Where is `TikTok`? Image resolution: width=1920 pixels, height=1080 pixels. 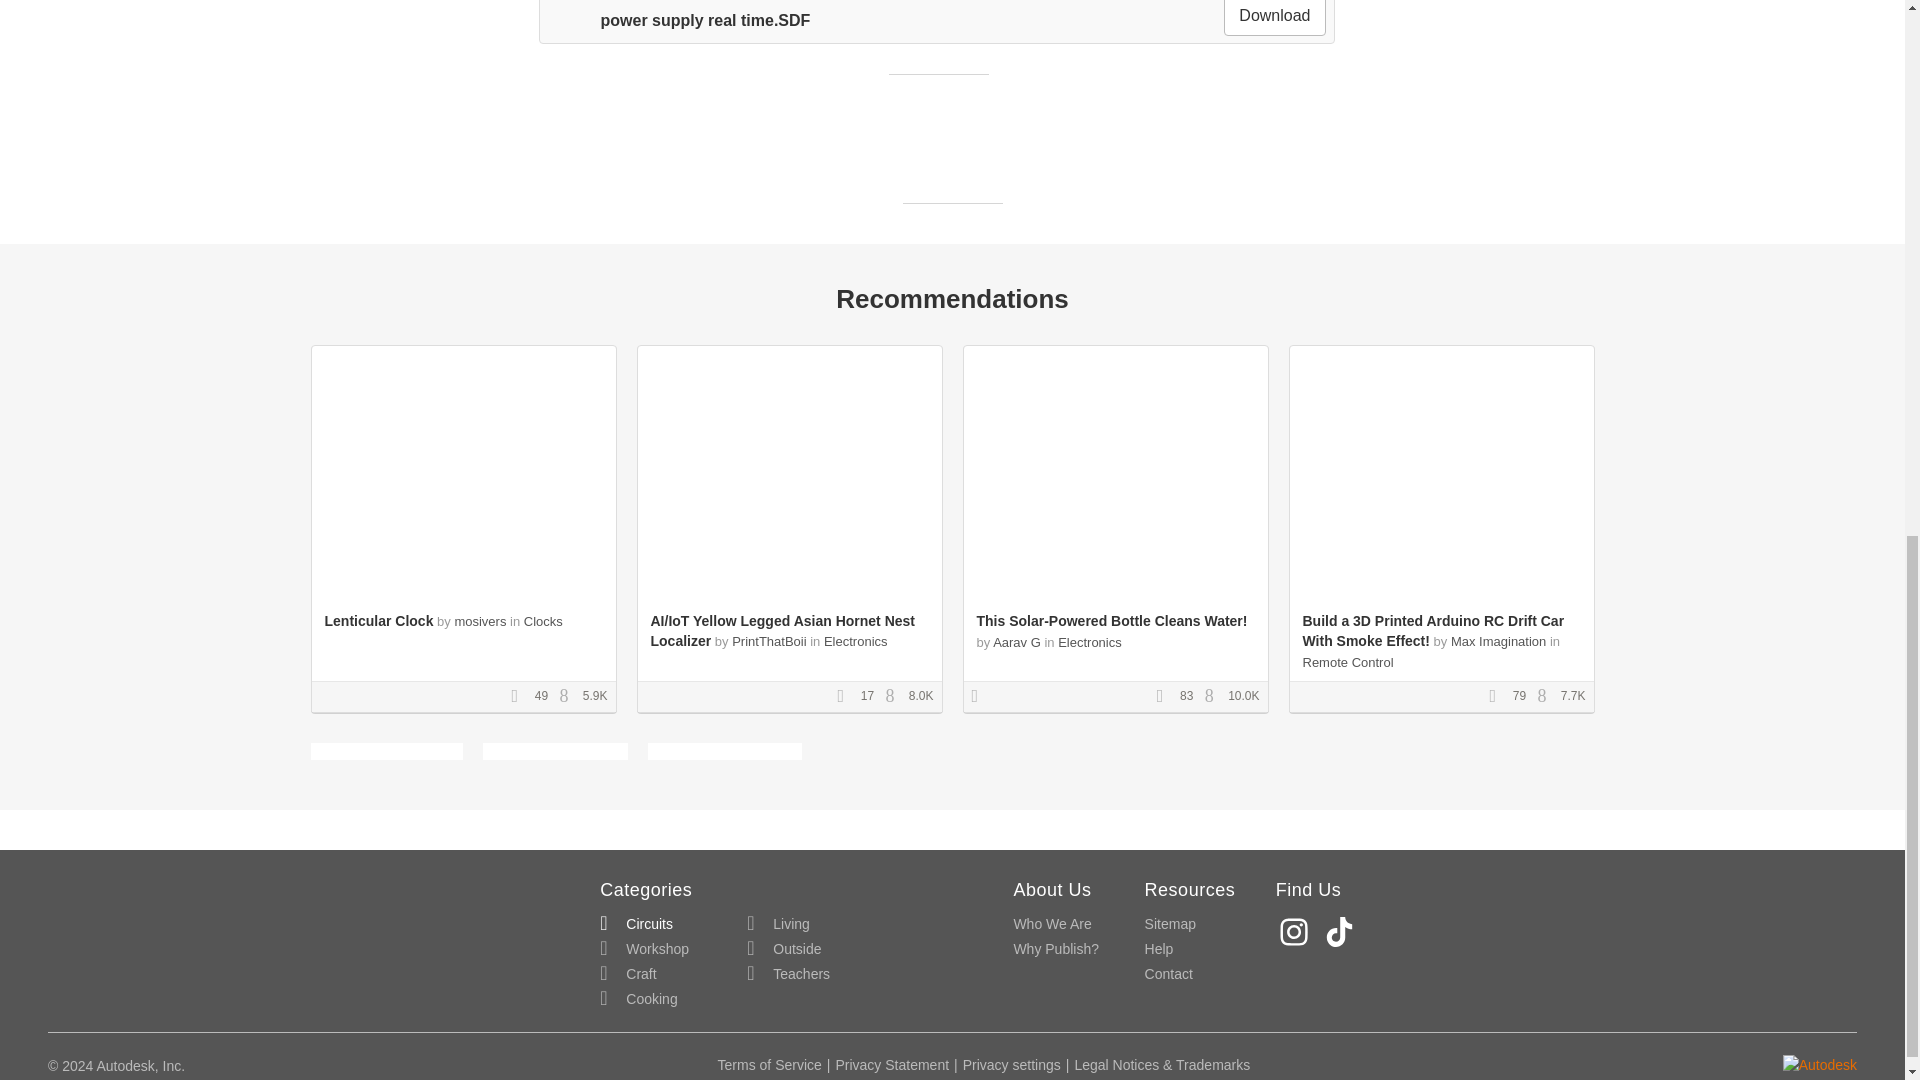
TikTok is located at coordinates (1342, 931).